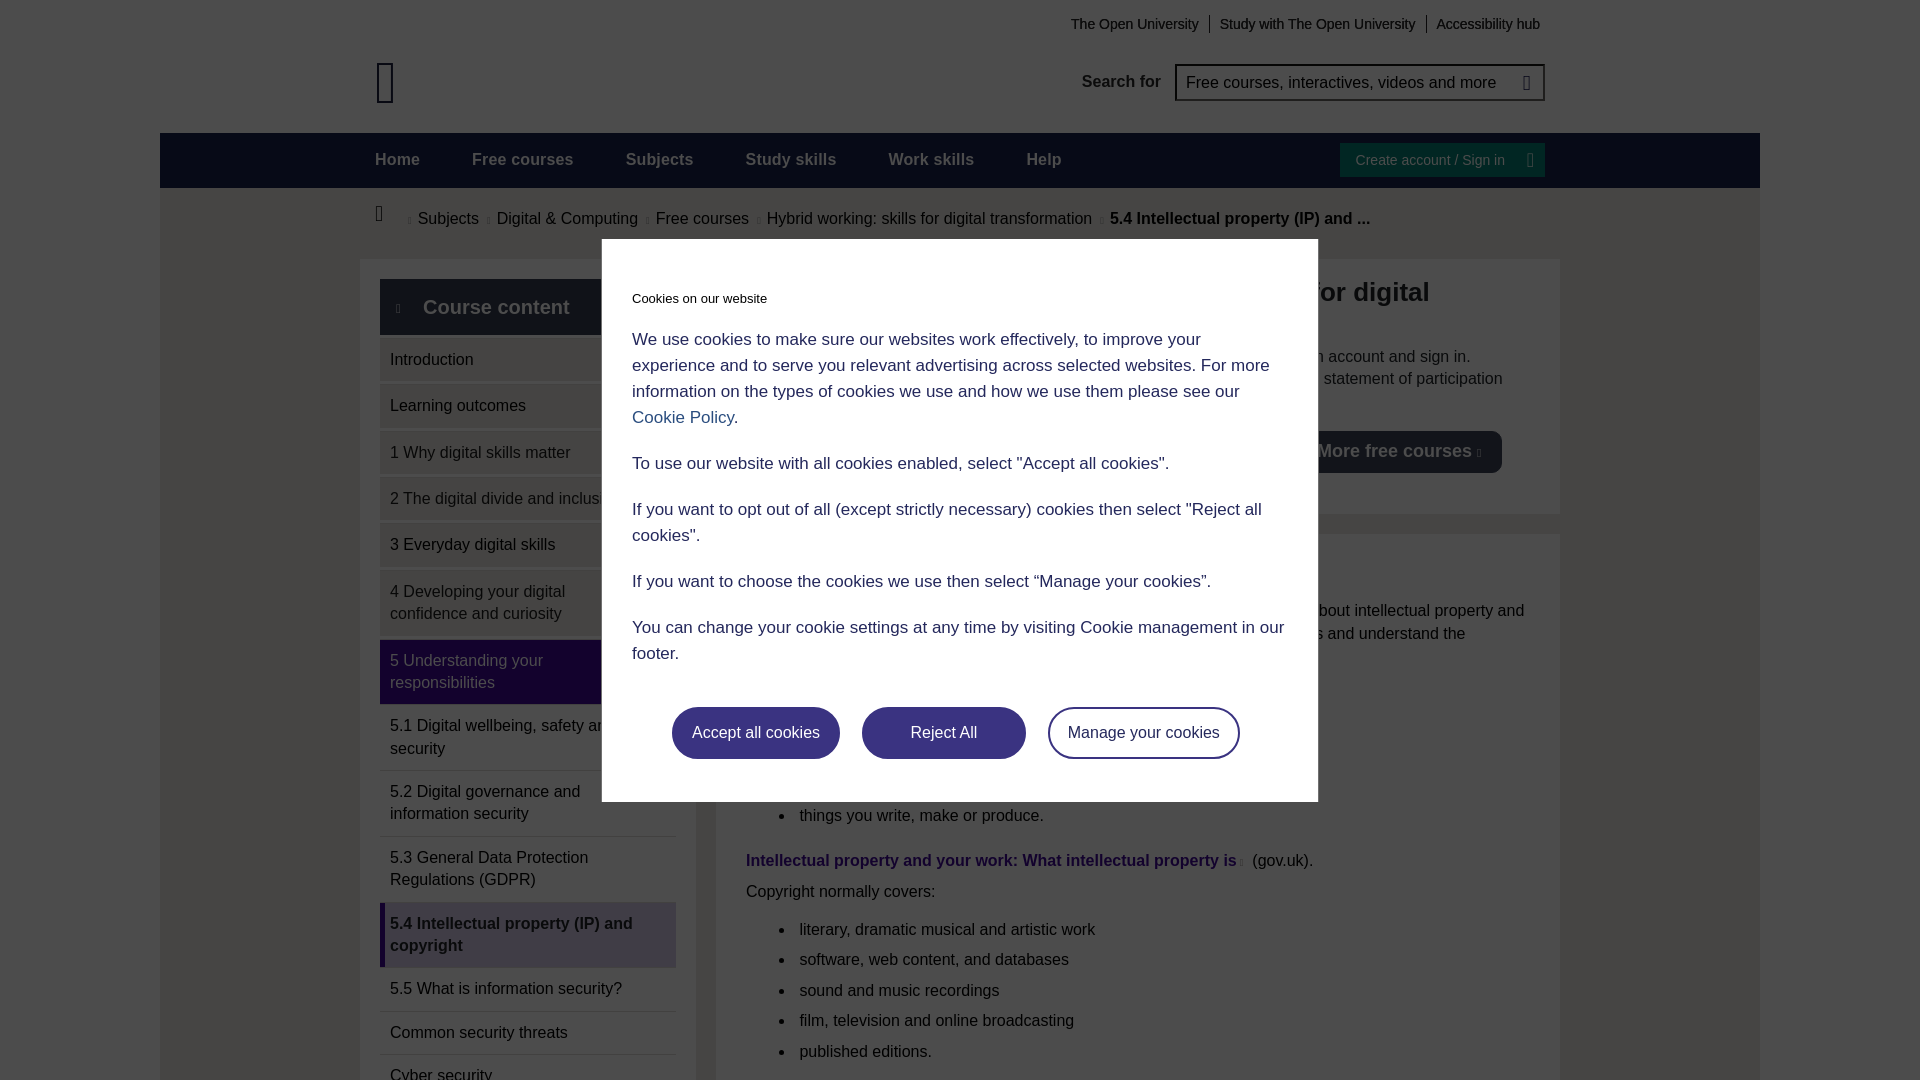 Image resolution: width=1920 pixels, height=1080 pixels. I want to click on Manage your cookies, so click(1144, 733).